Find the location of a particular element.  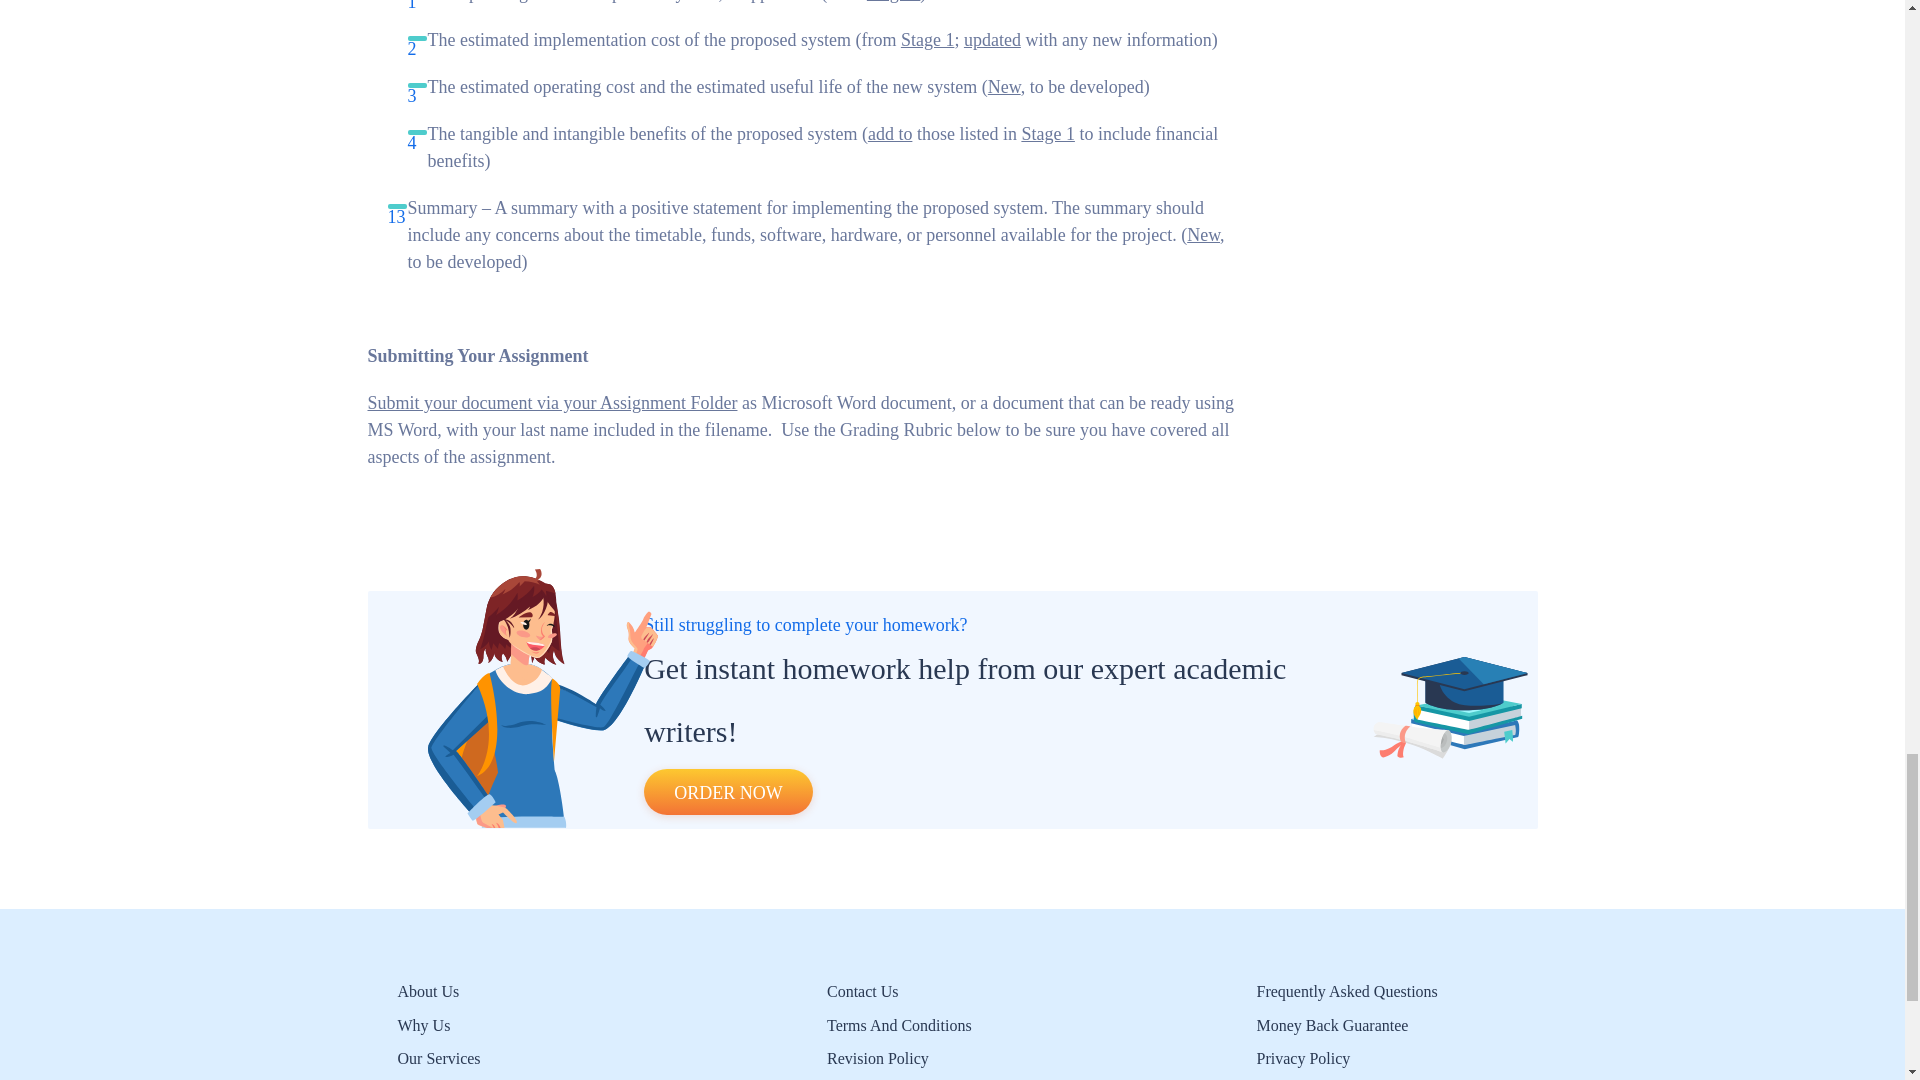

Contact Us is located at coordinates (862, 991).